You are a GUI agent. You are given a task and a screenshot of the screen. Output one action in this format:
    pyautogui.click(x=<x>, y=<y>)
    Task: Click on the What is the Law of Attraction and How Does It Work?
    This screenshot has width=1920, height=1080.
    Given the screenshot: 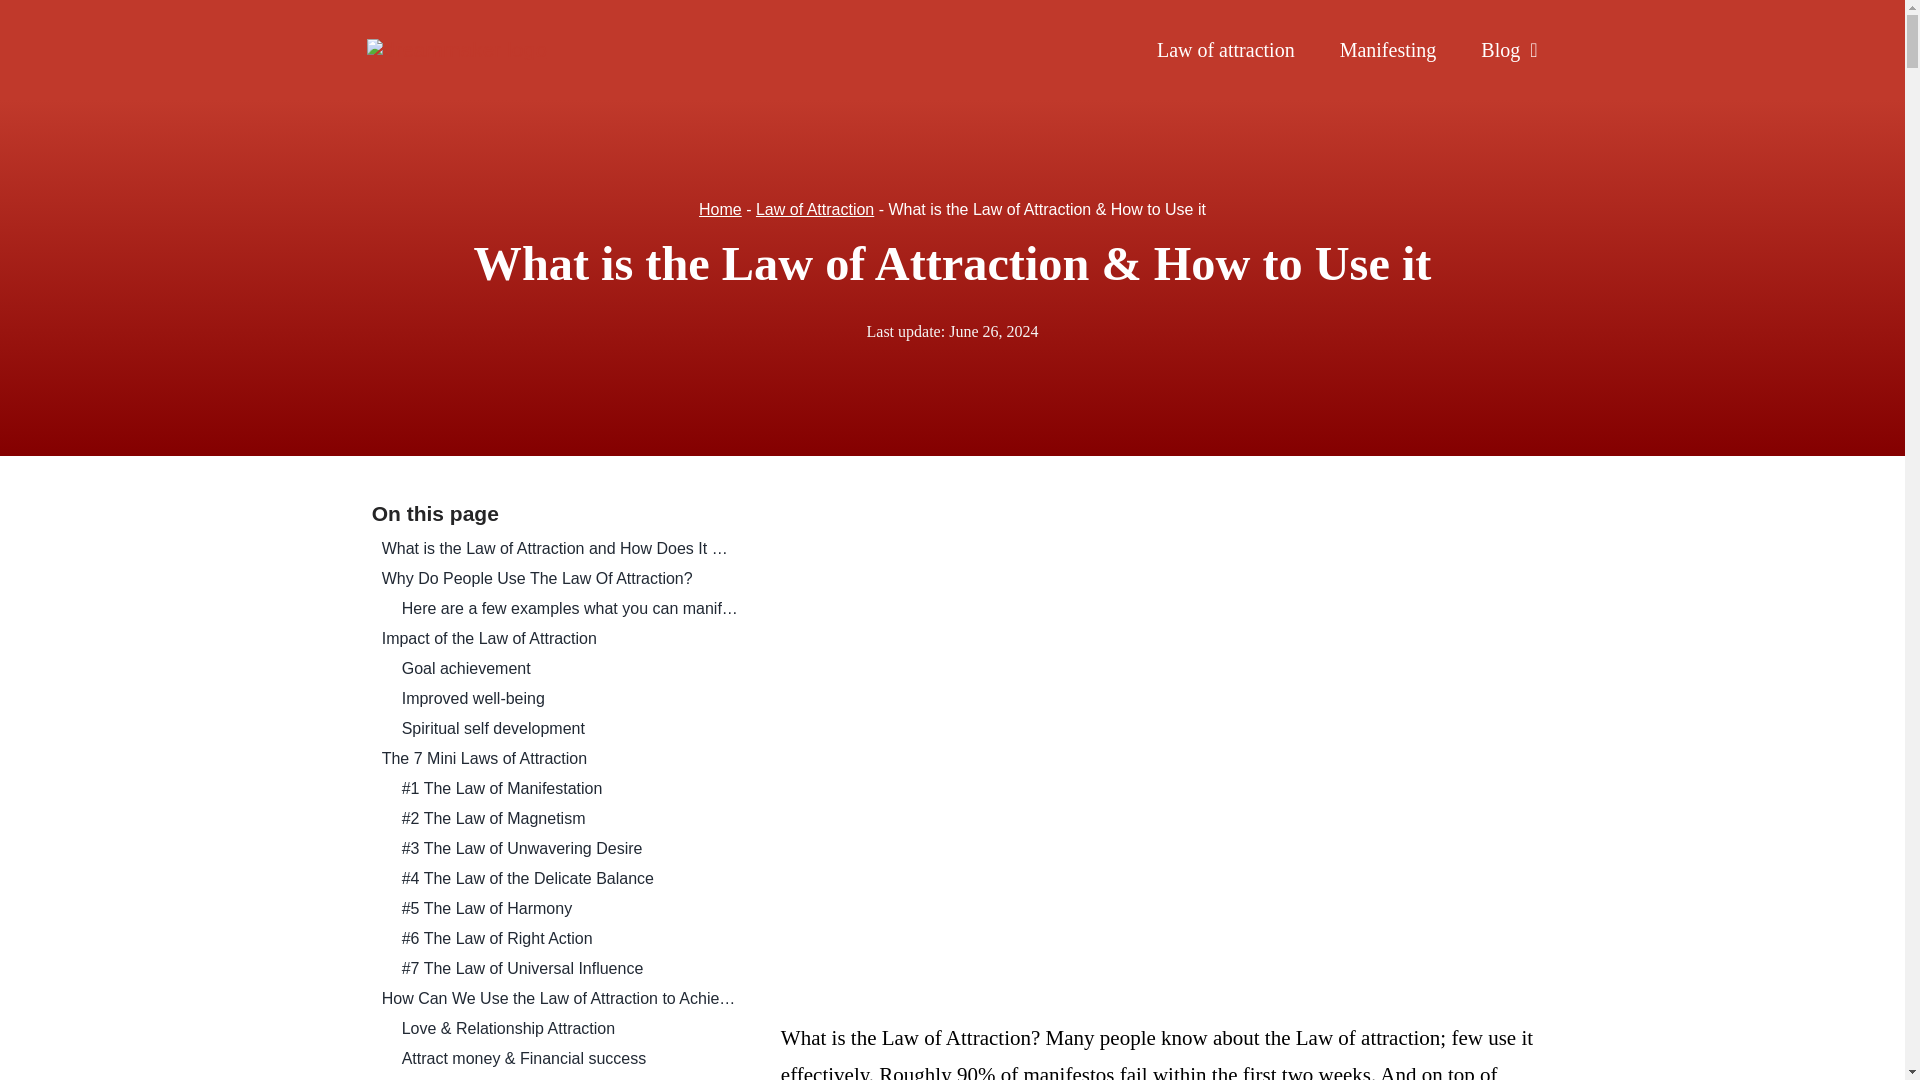 What is the action you would take?
    pyautogui.click(x=561, y=548)
    